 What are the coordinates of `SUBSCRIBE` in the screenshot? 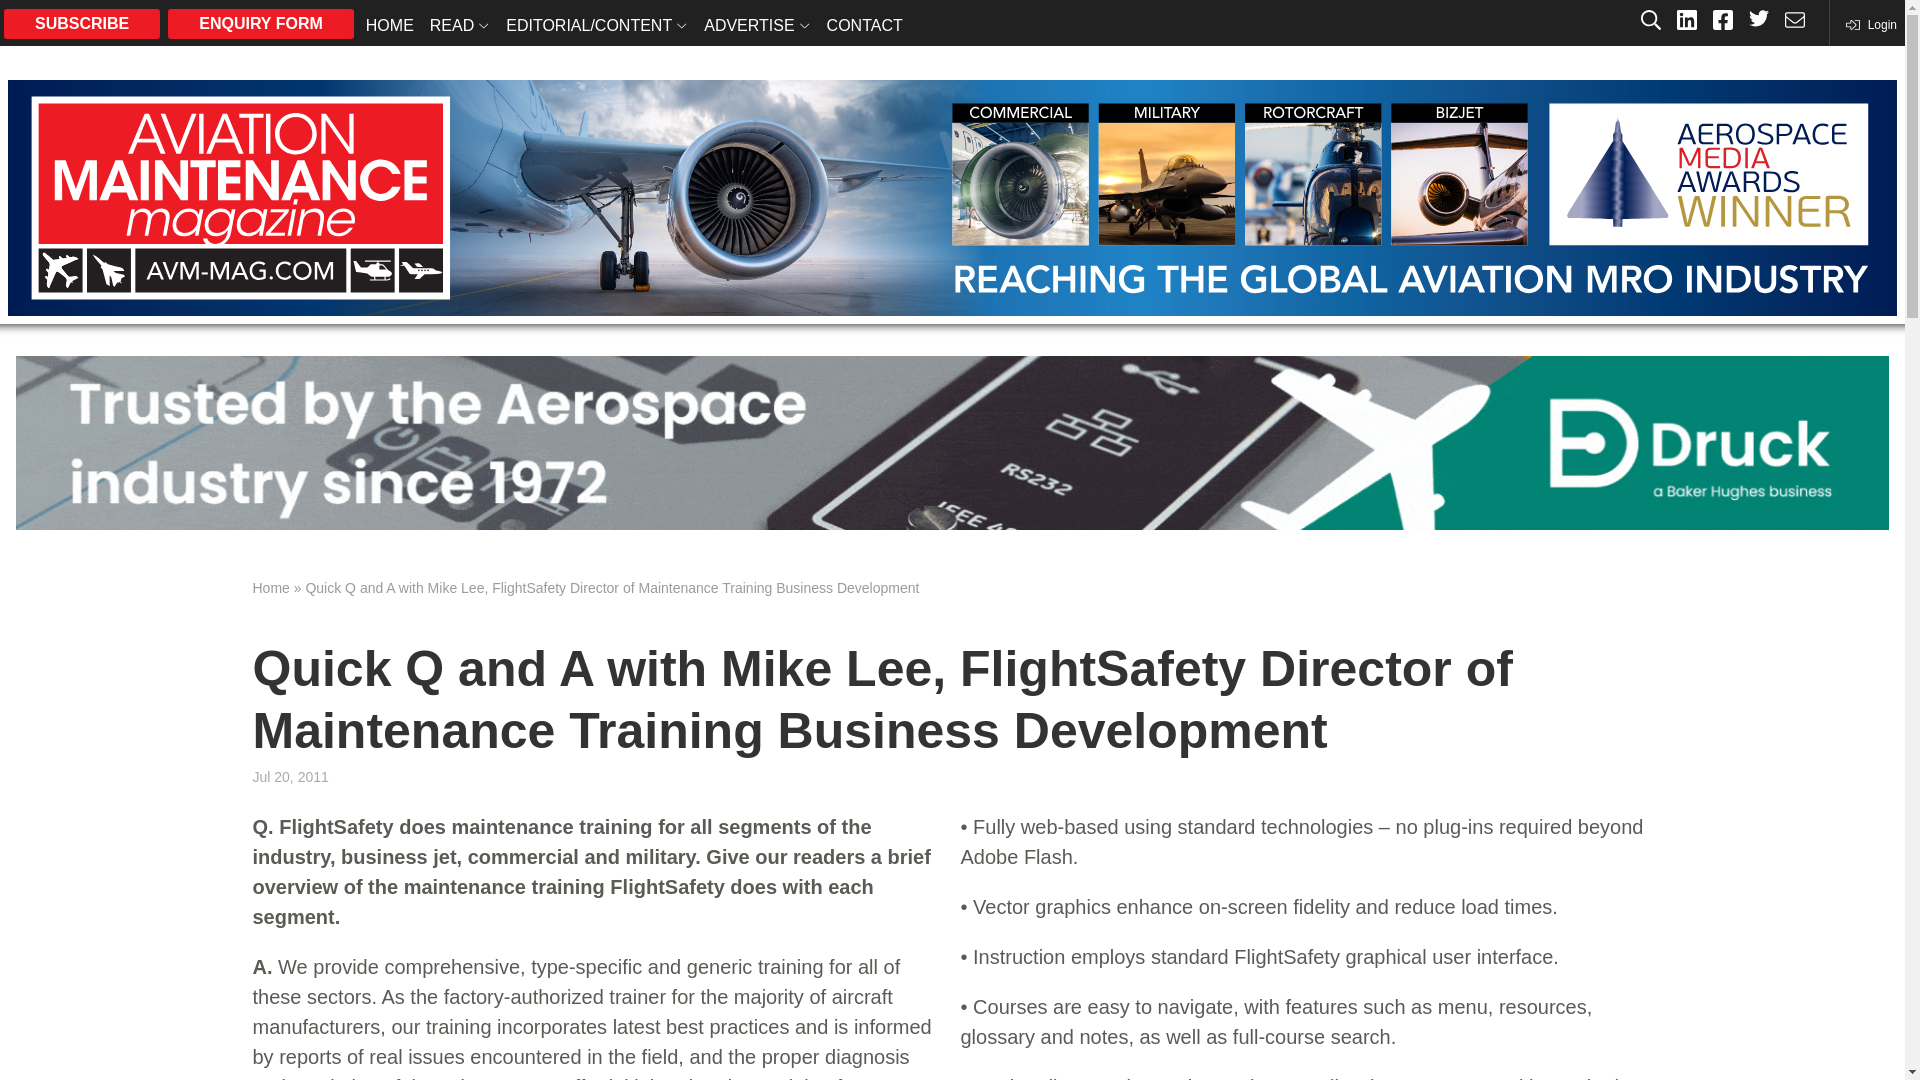 It's located at (81, 22).